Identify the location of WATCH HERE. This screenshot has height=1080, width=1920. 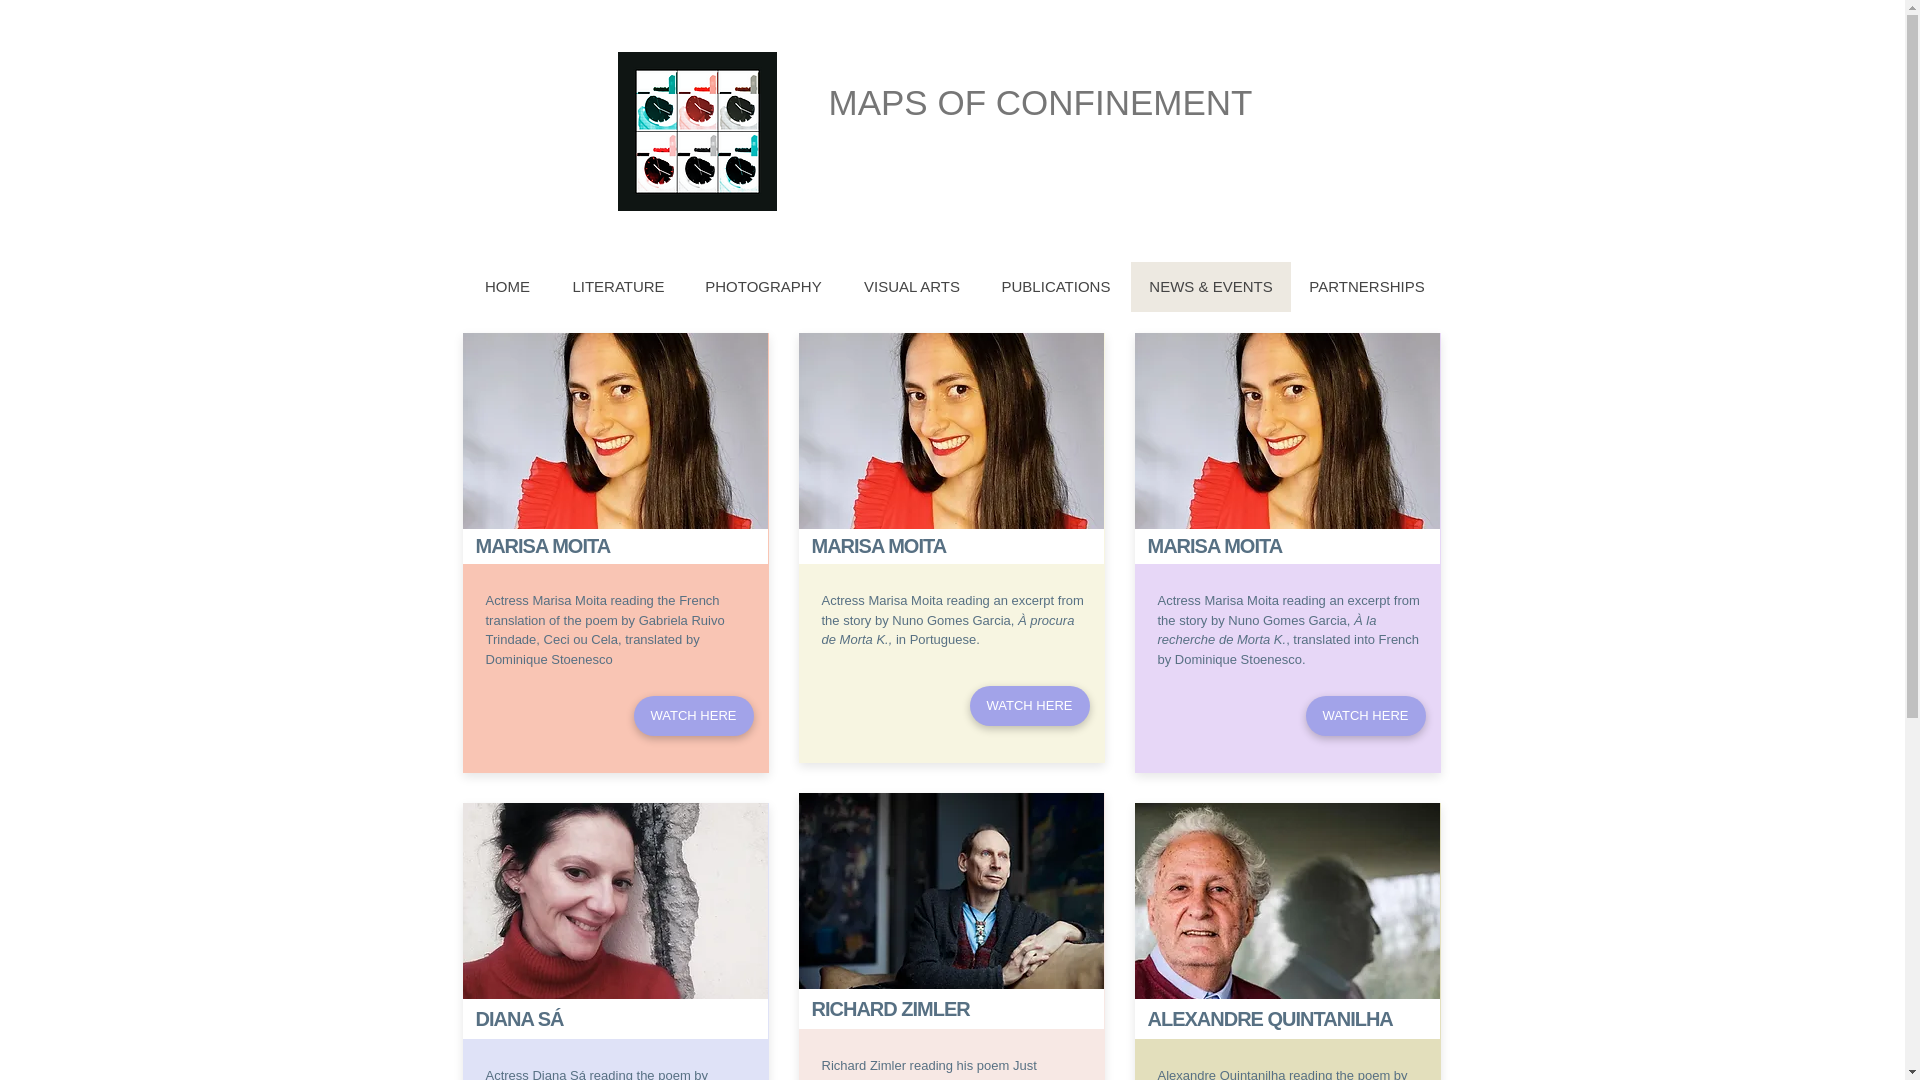
(1030, 705).